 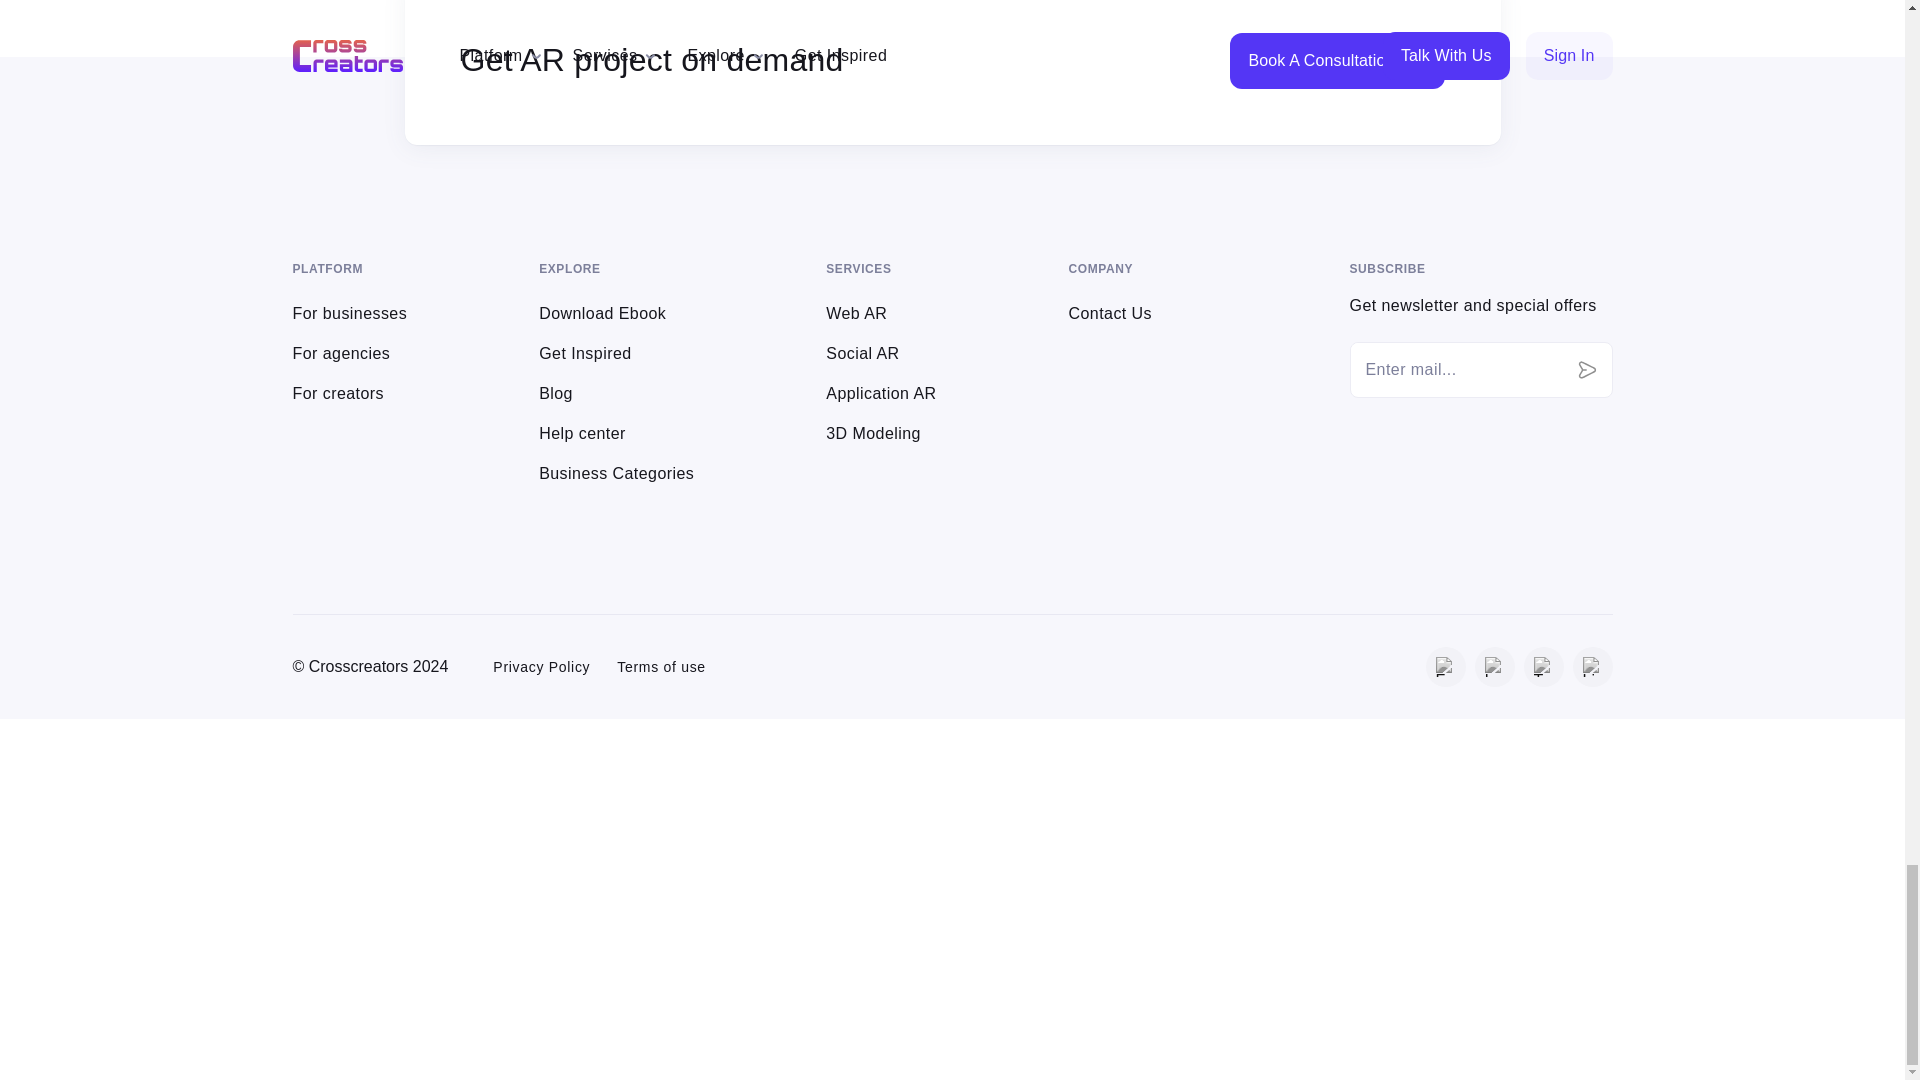 What do you see at coordinates (585, 352) in the screenshot?
I see `Get Inspired` at bounding box center [585, 352].